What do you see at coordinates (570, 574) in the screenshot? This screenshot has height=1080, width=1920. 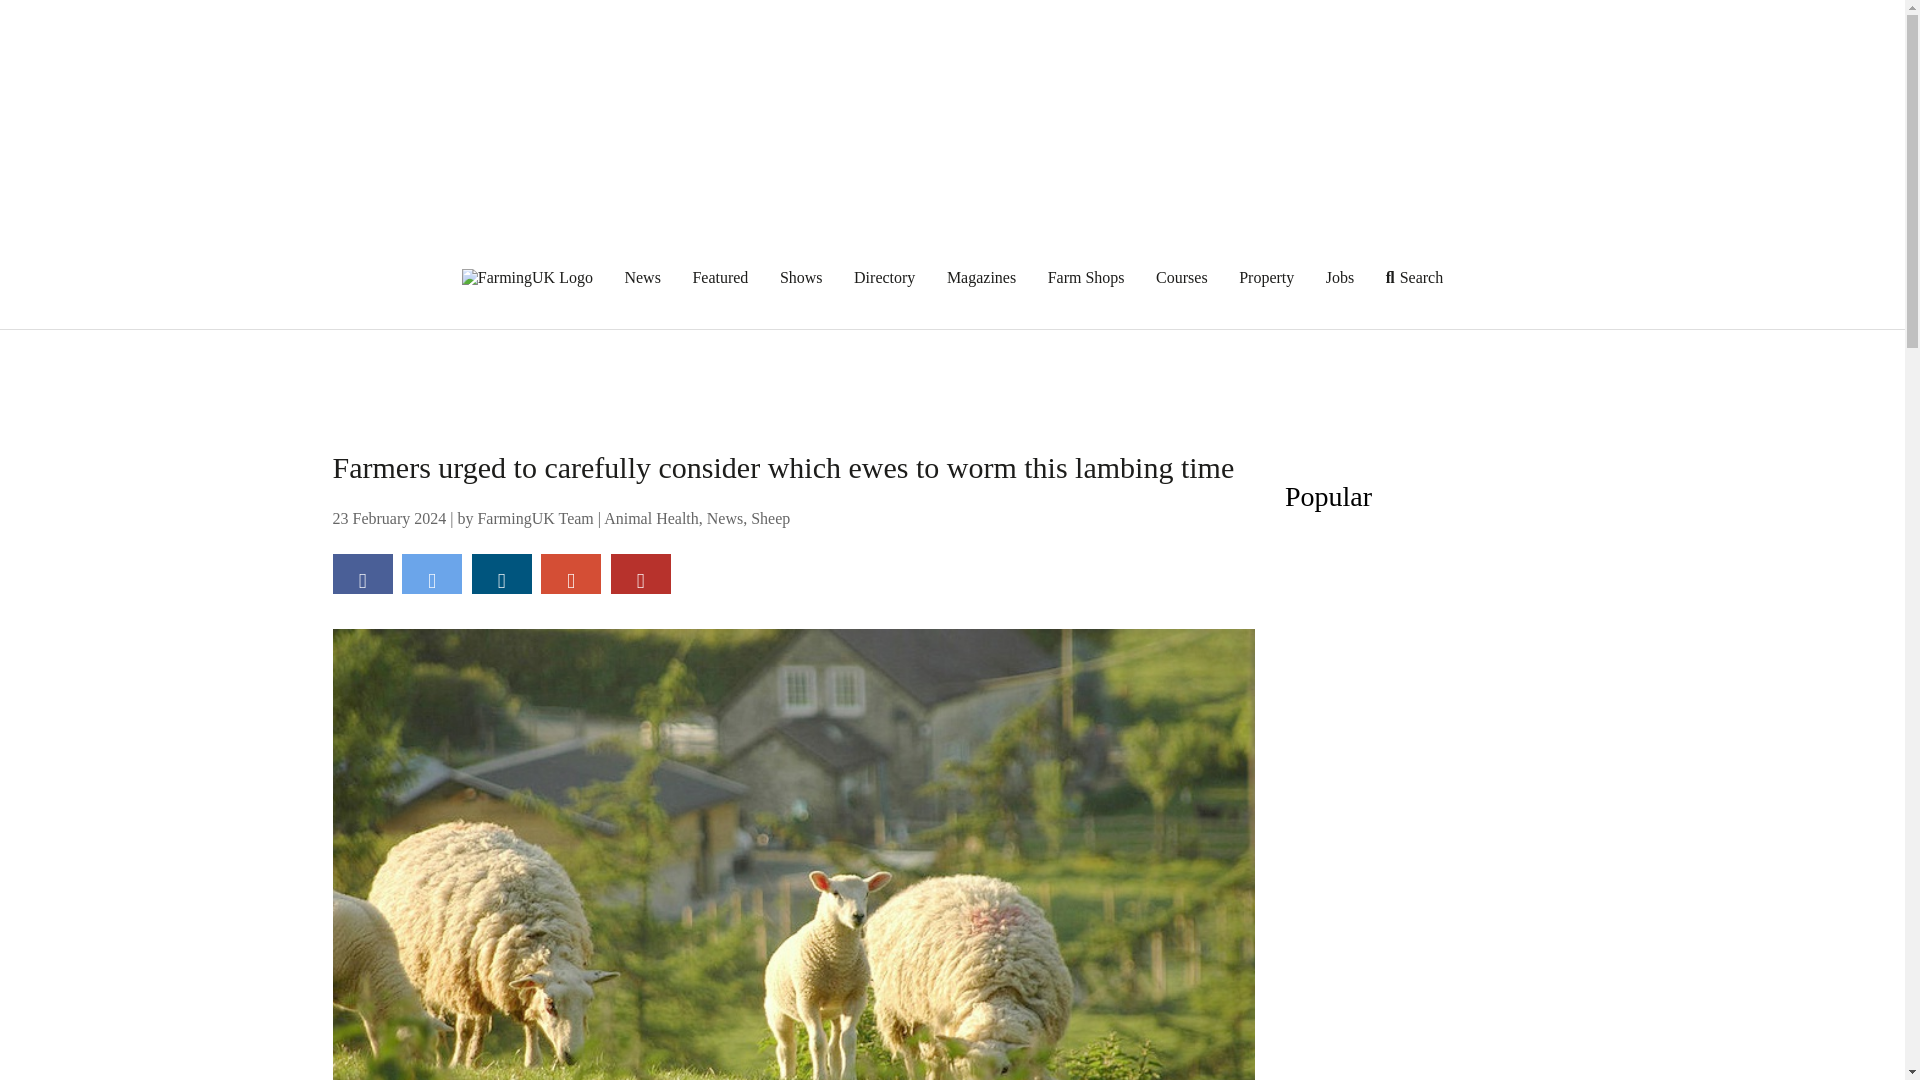 I see `Share by Email` at bounding box center [570, 574].